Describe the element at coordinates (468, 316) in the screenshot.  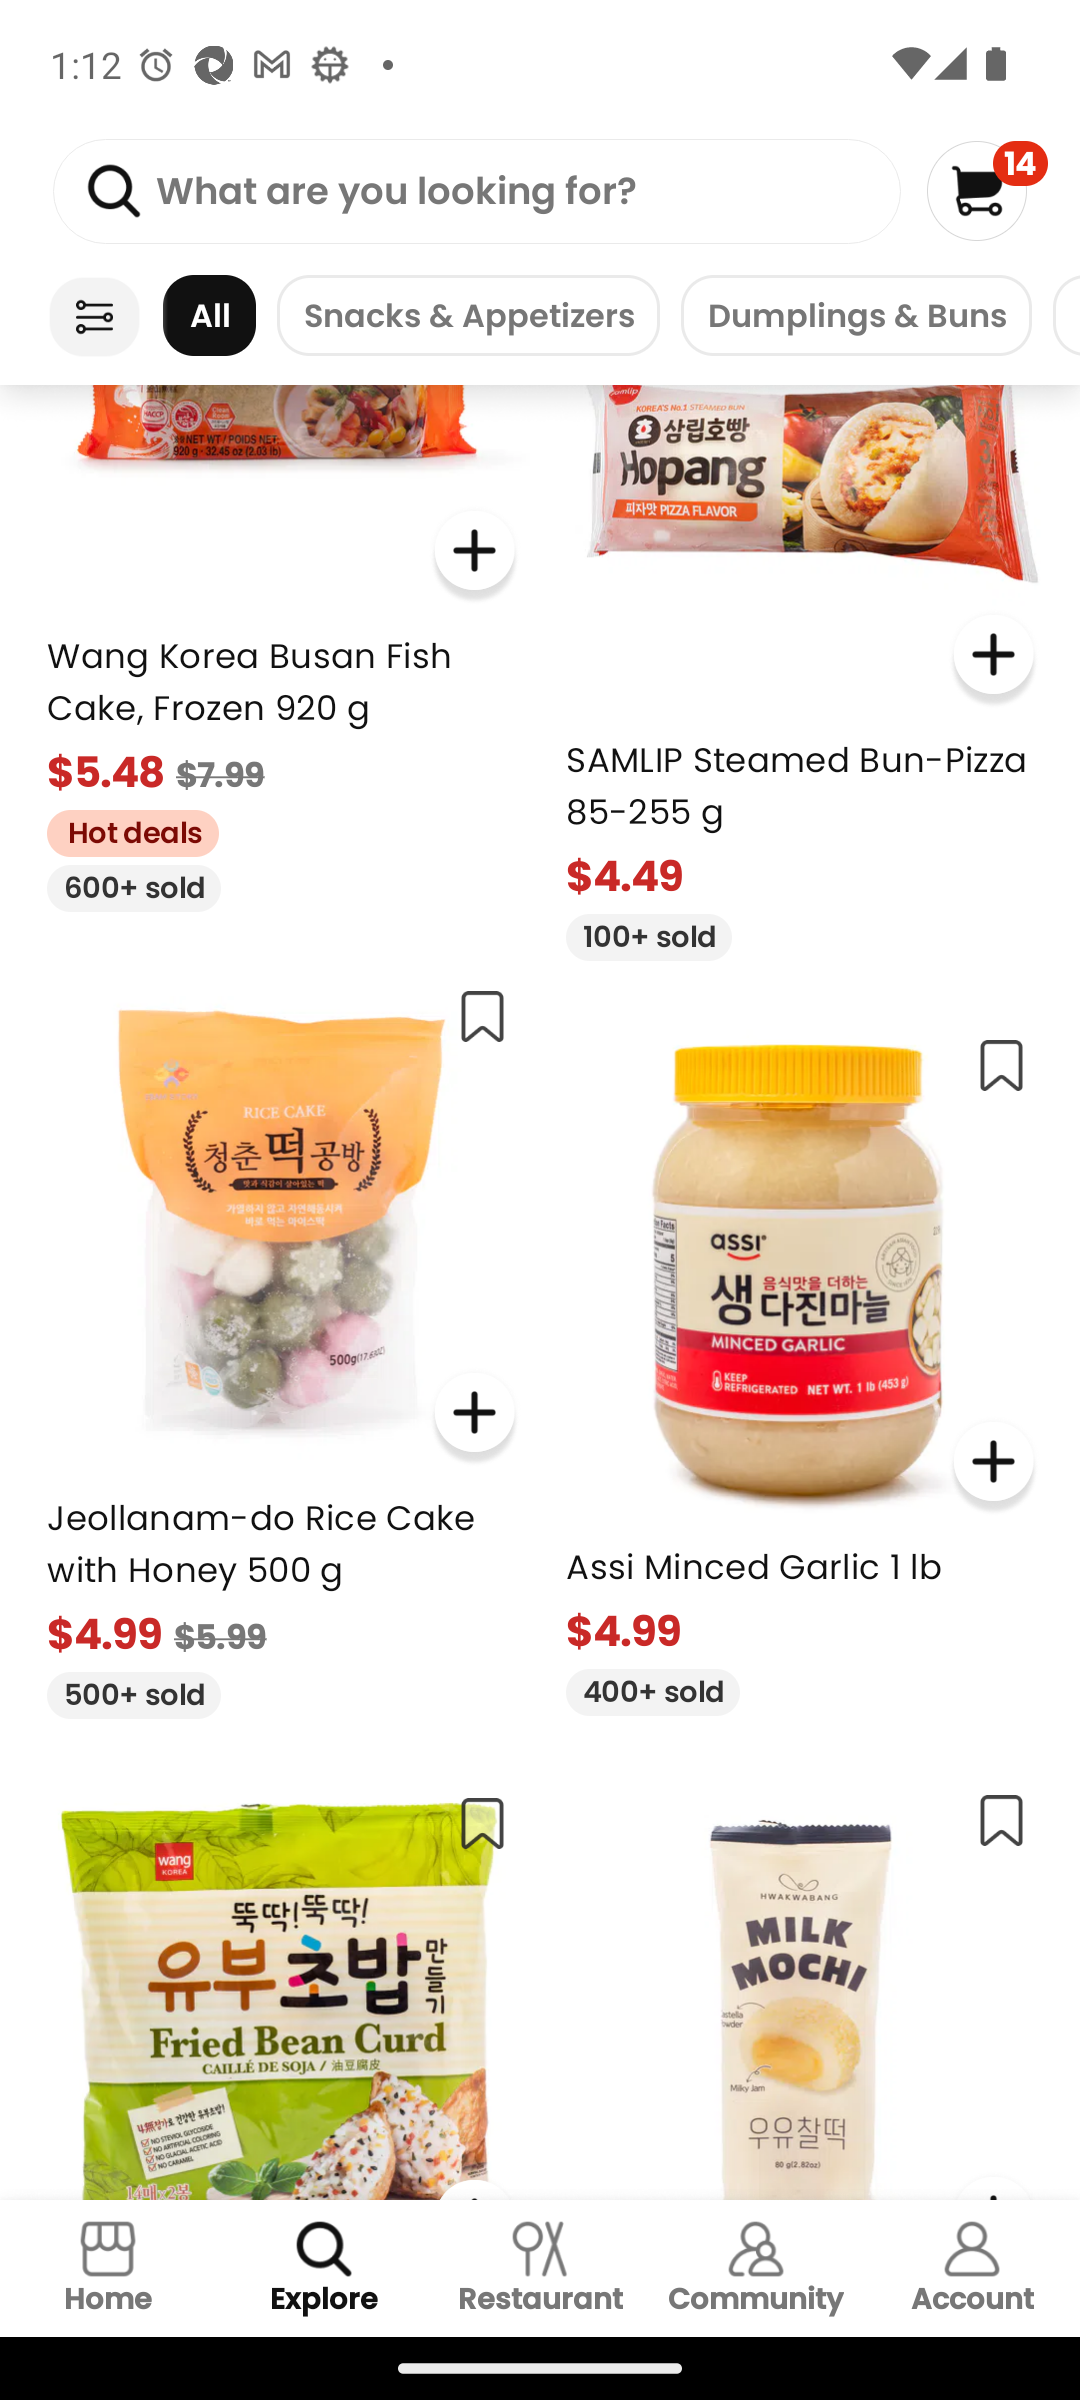
I see `Snacks & Appetizers` at that location.